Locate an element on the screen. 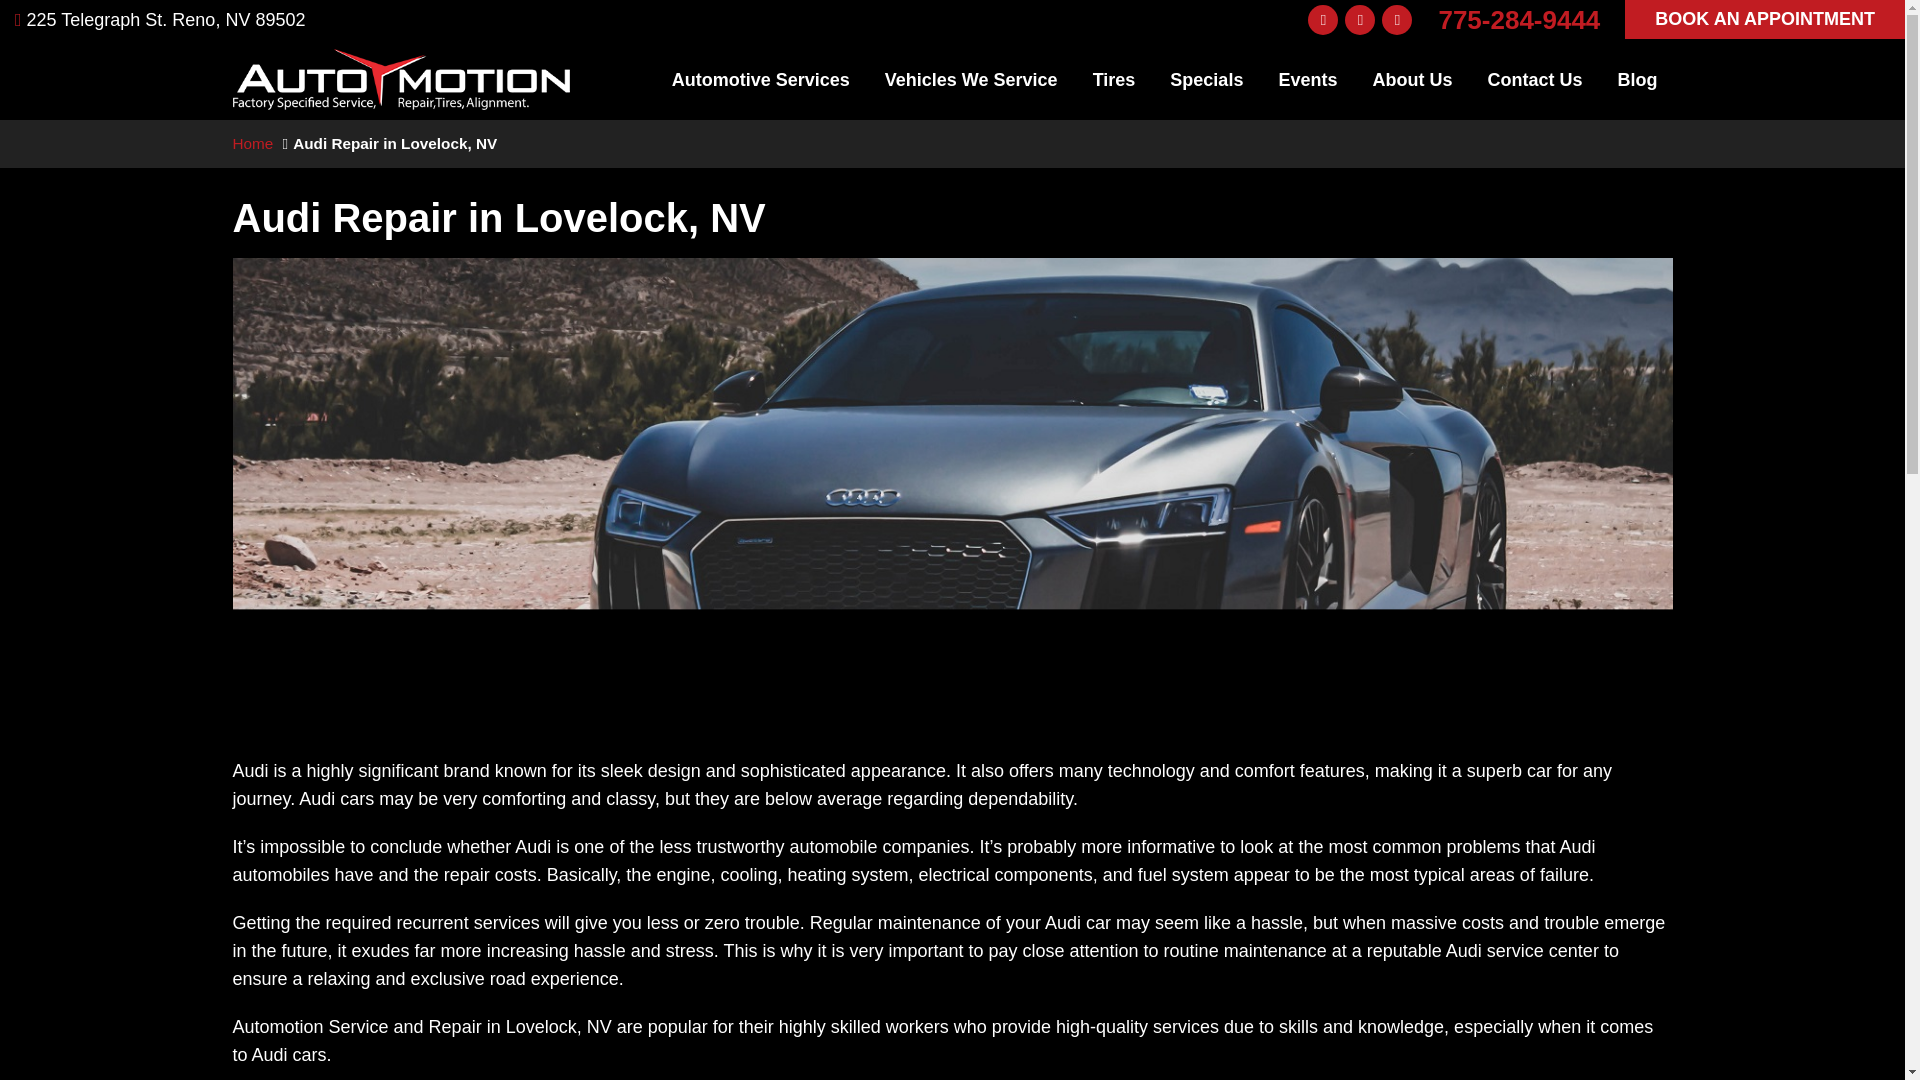 The width and height of the screenshot is (1920, 1080). Go to Automotion. is located at coordinates (252, 144).